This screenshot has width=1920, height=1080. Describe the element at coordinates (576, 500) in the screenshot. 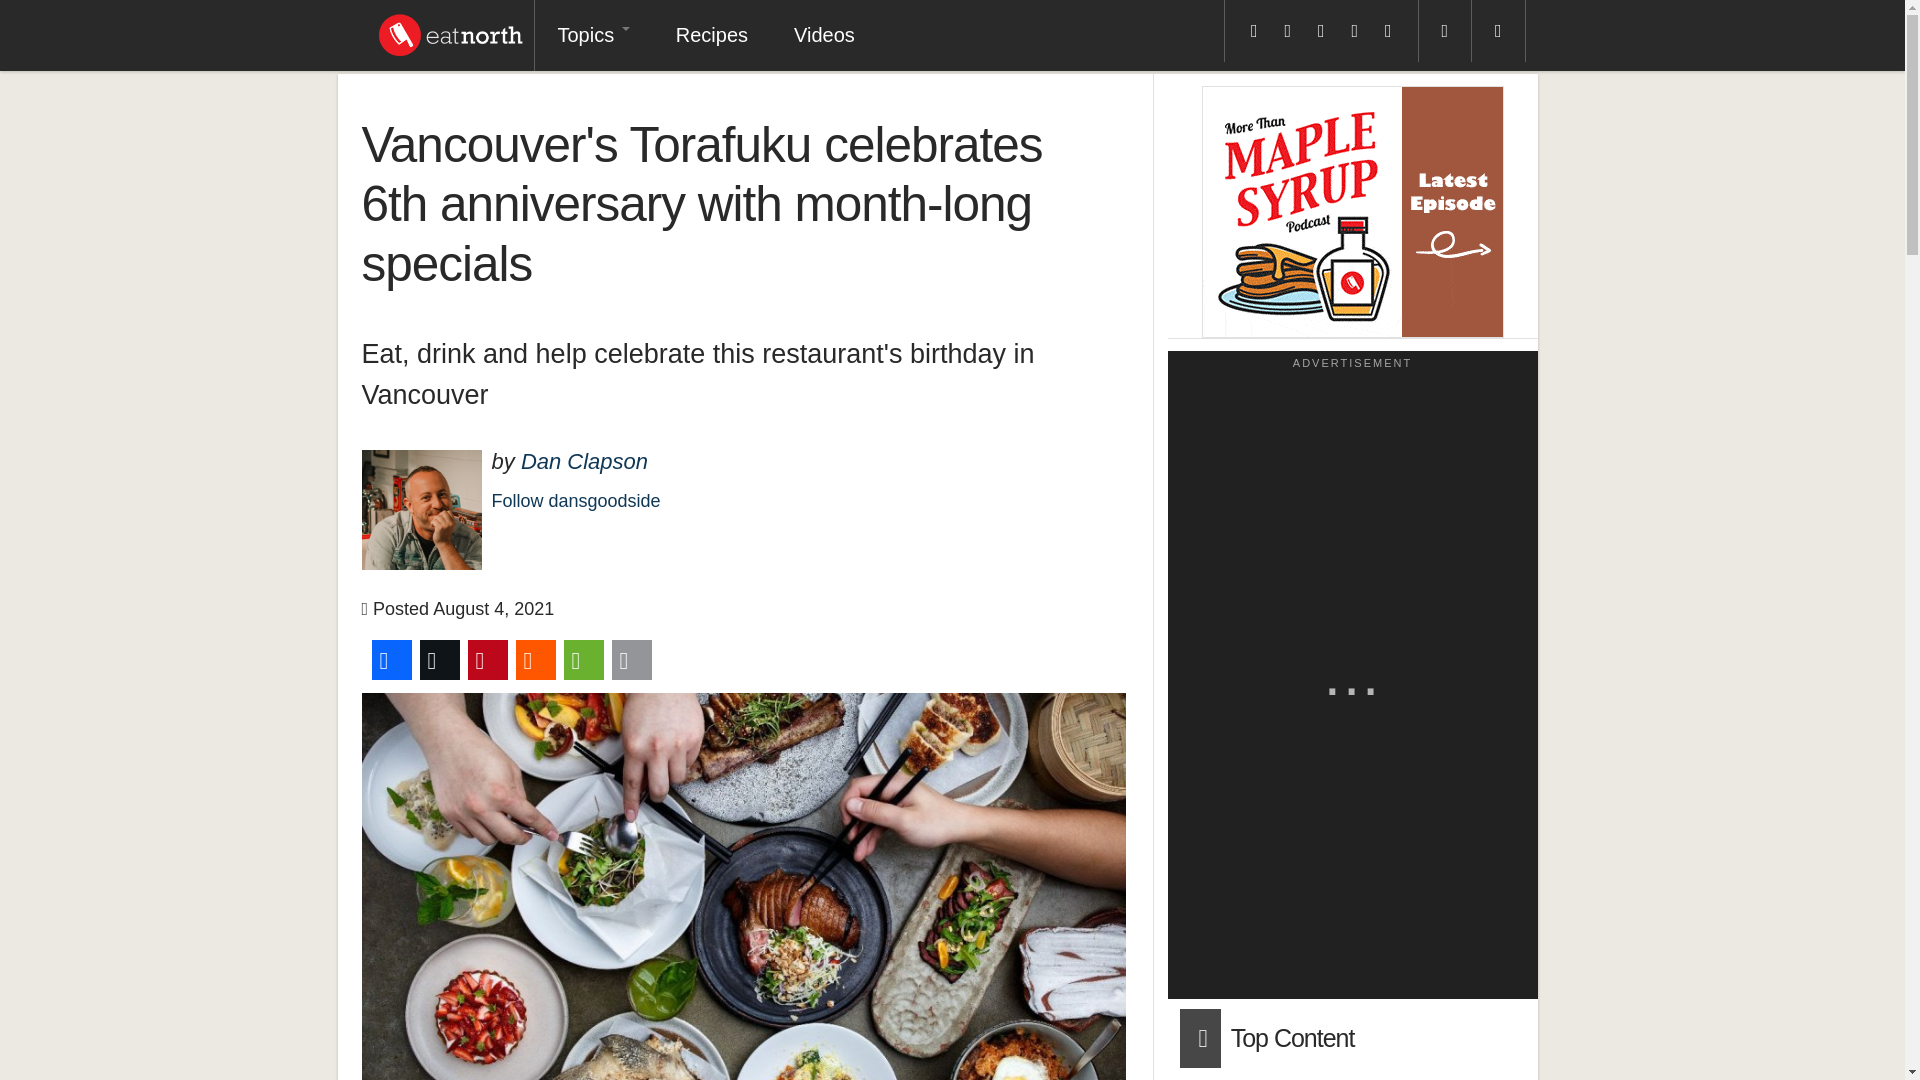

I see `Follow dansgoodside` at that location.